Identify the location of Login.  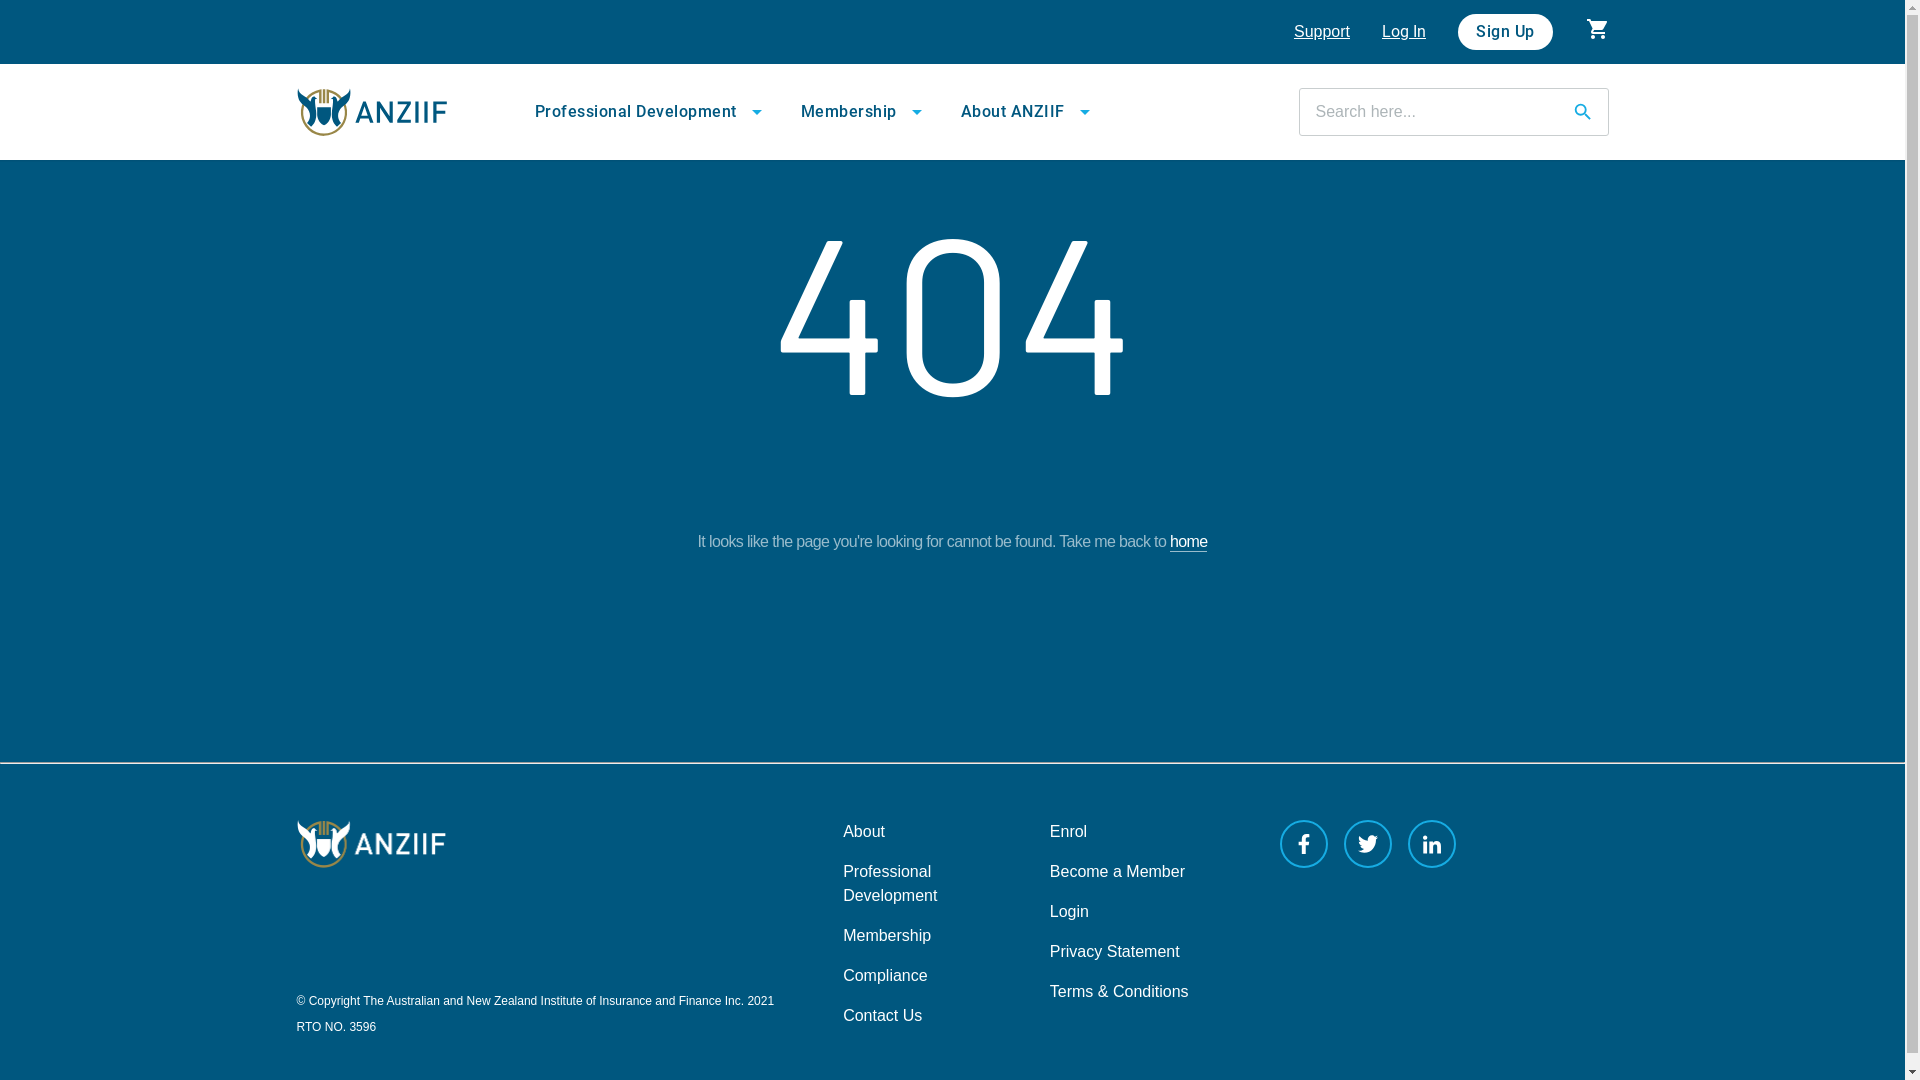
(1070, 912).